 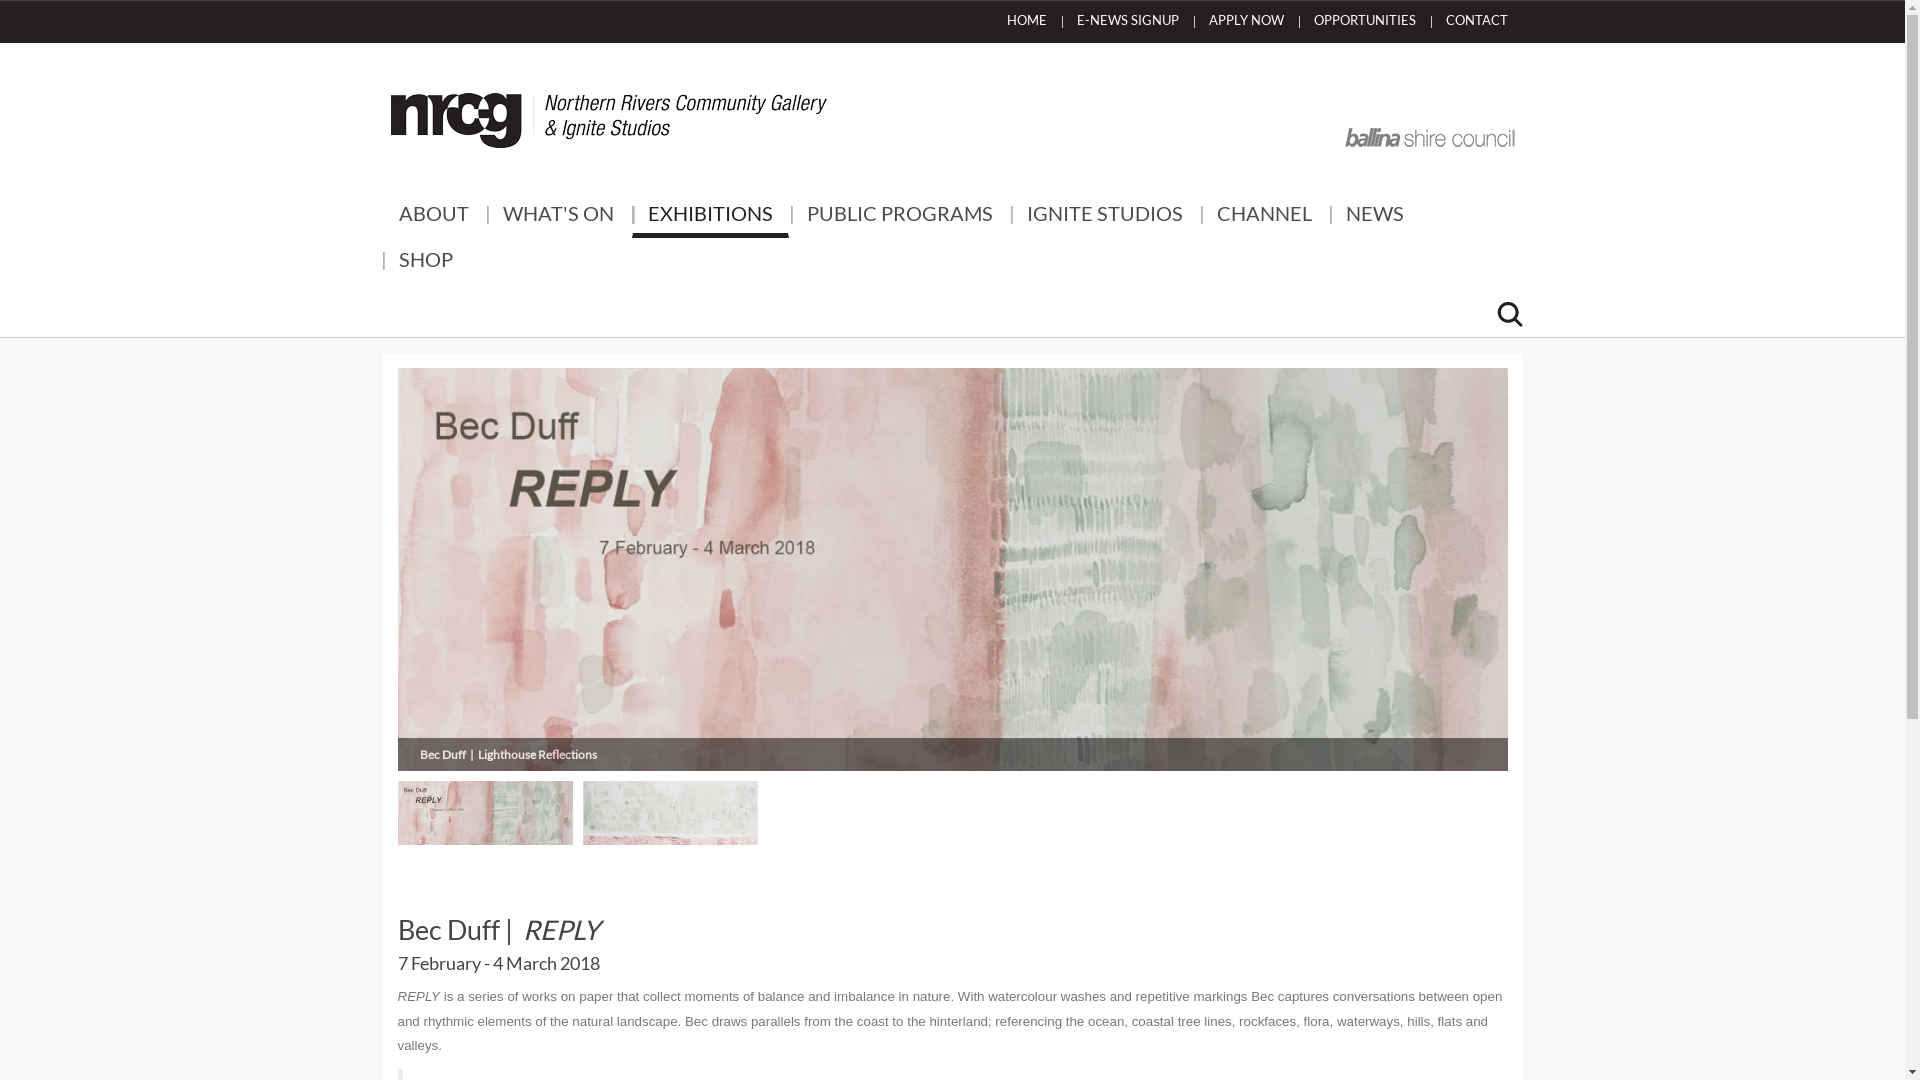 What do you see at coordinates (558, 215) in the screenshot?
I see `WHAT'S ON` at bounding box center [558, 215].